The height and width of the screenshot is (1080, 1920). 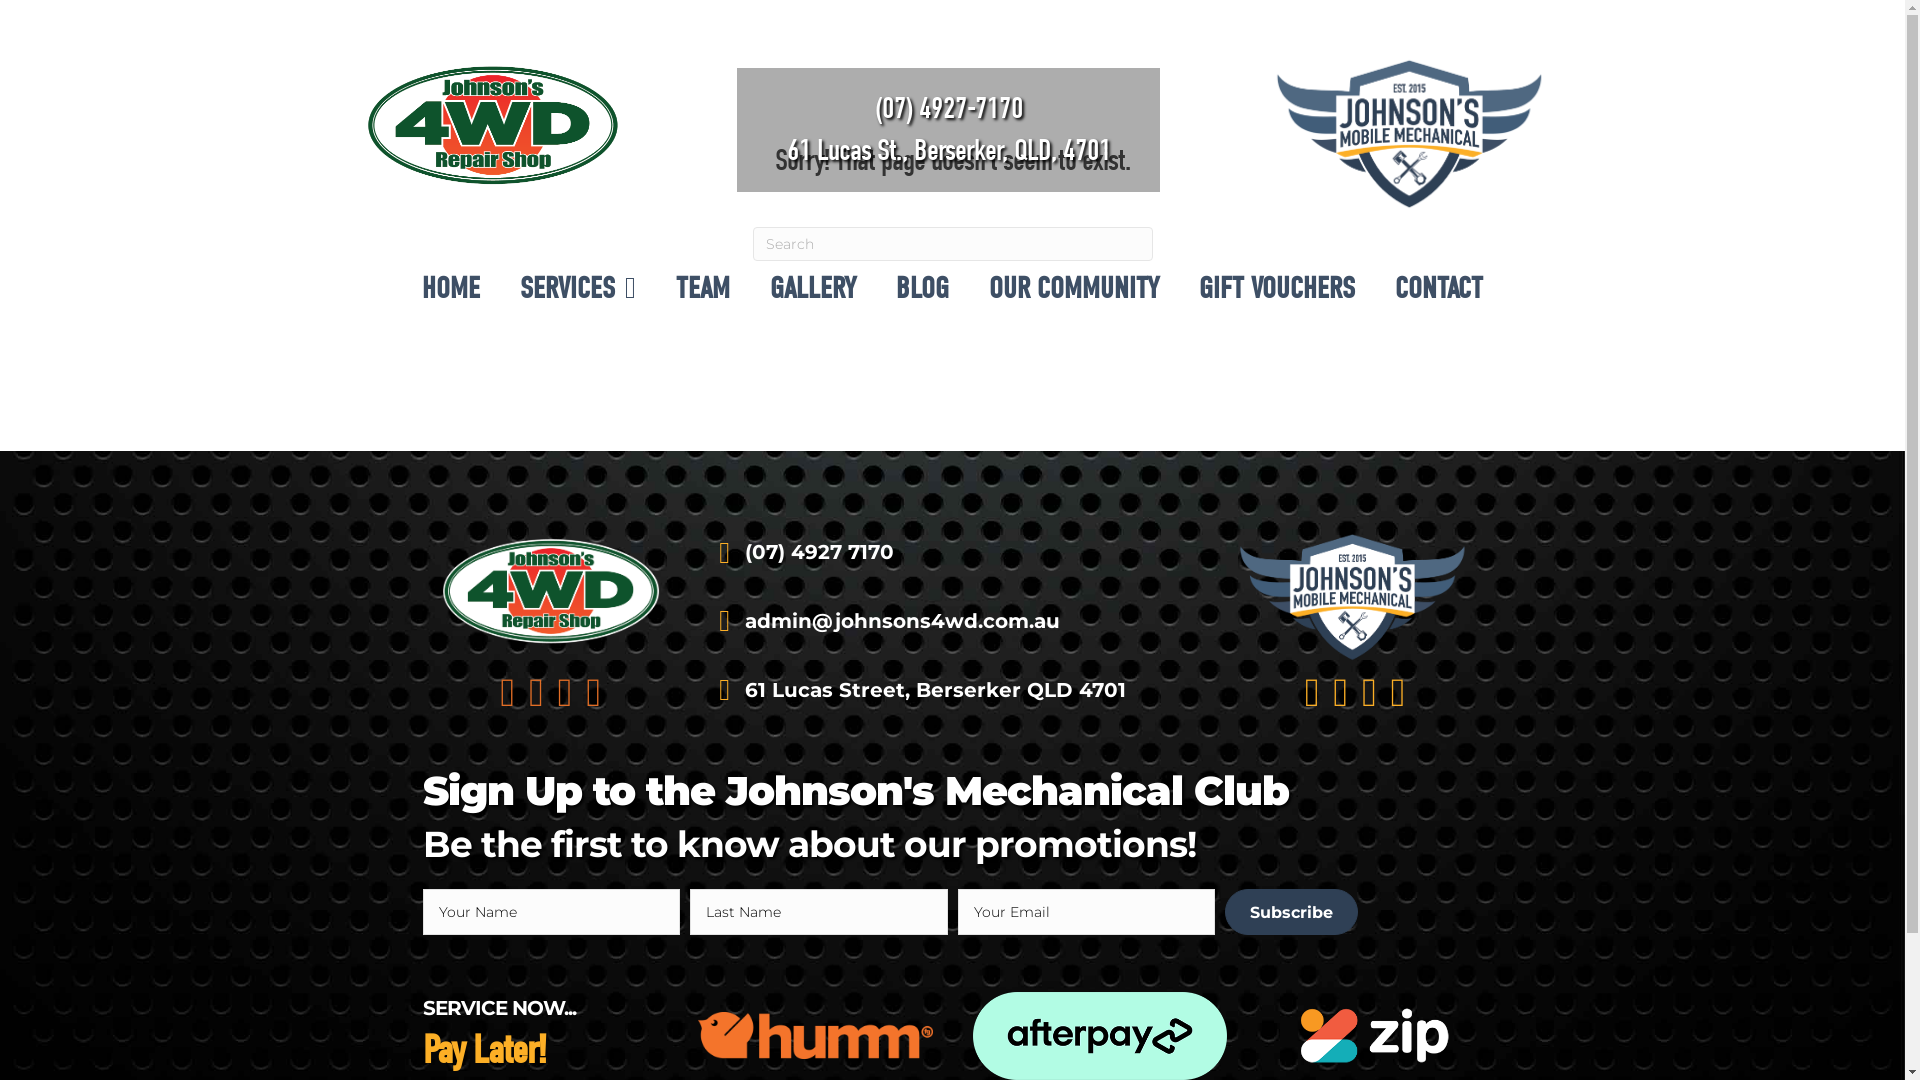 I want to click on admin@johnsons4wd.com.au, so click(x=902, y=621).